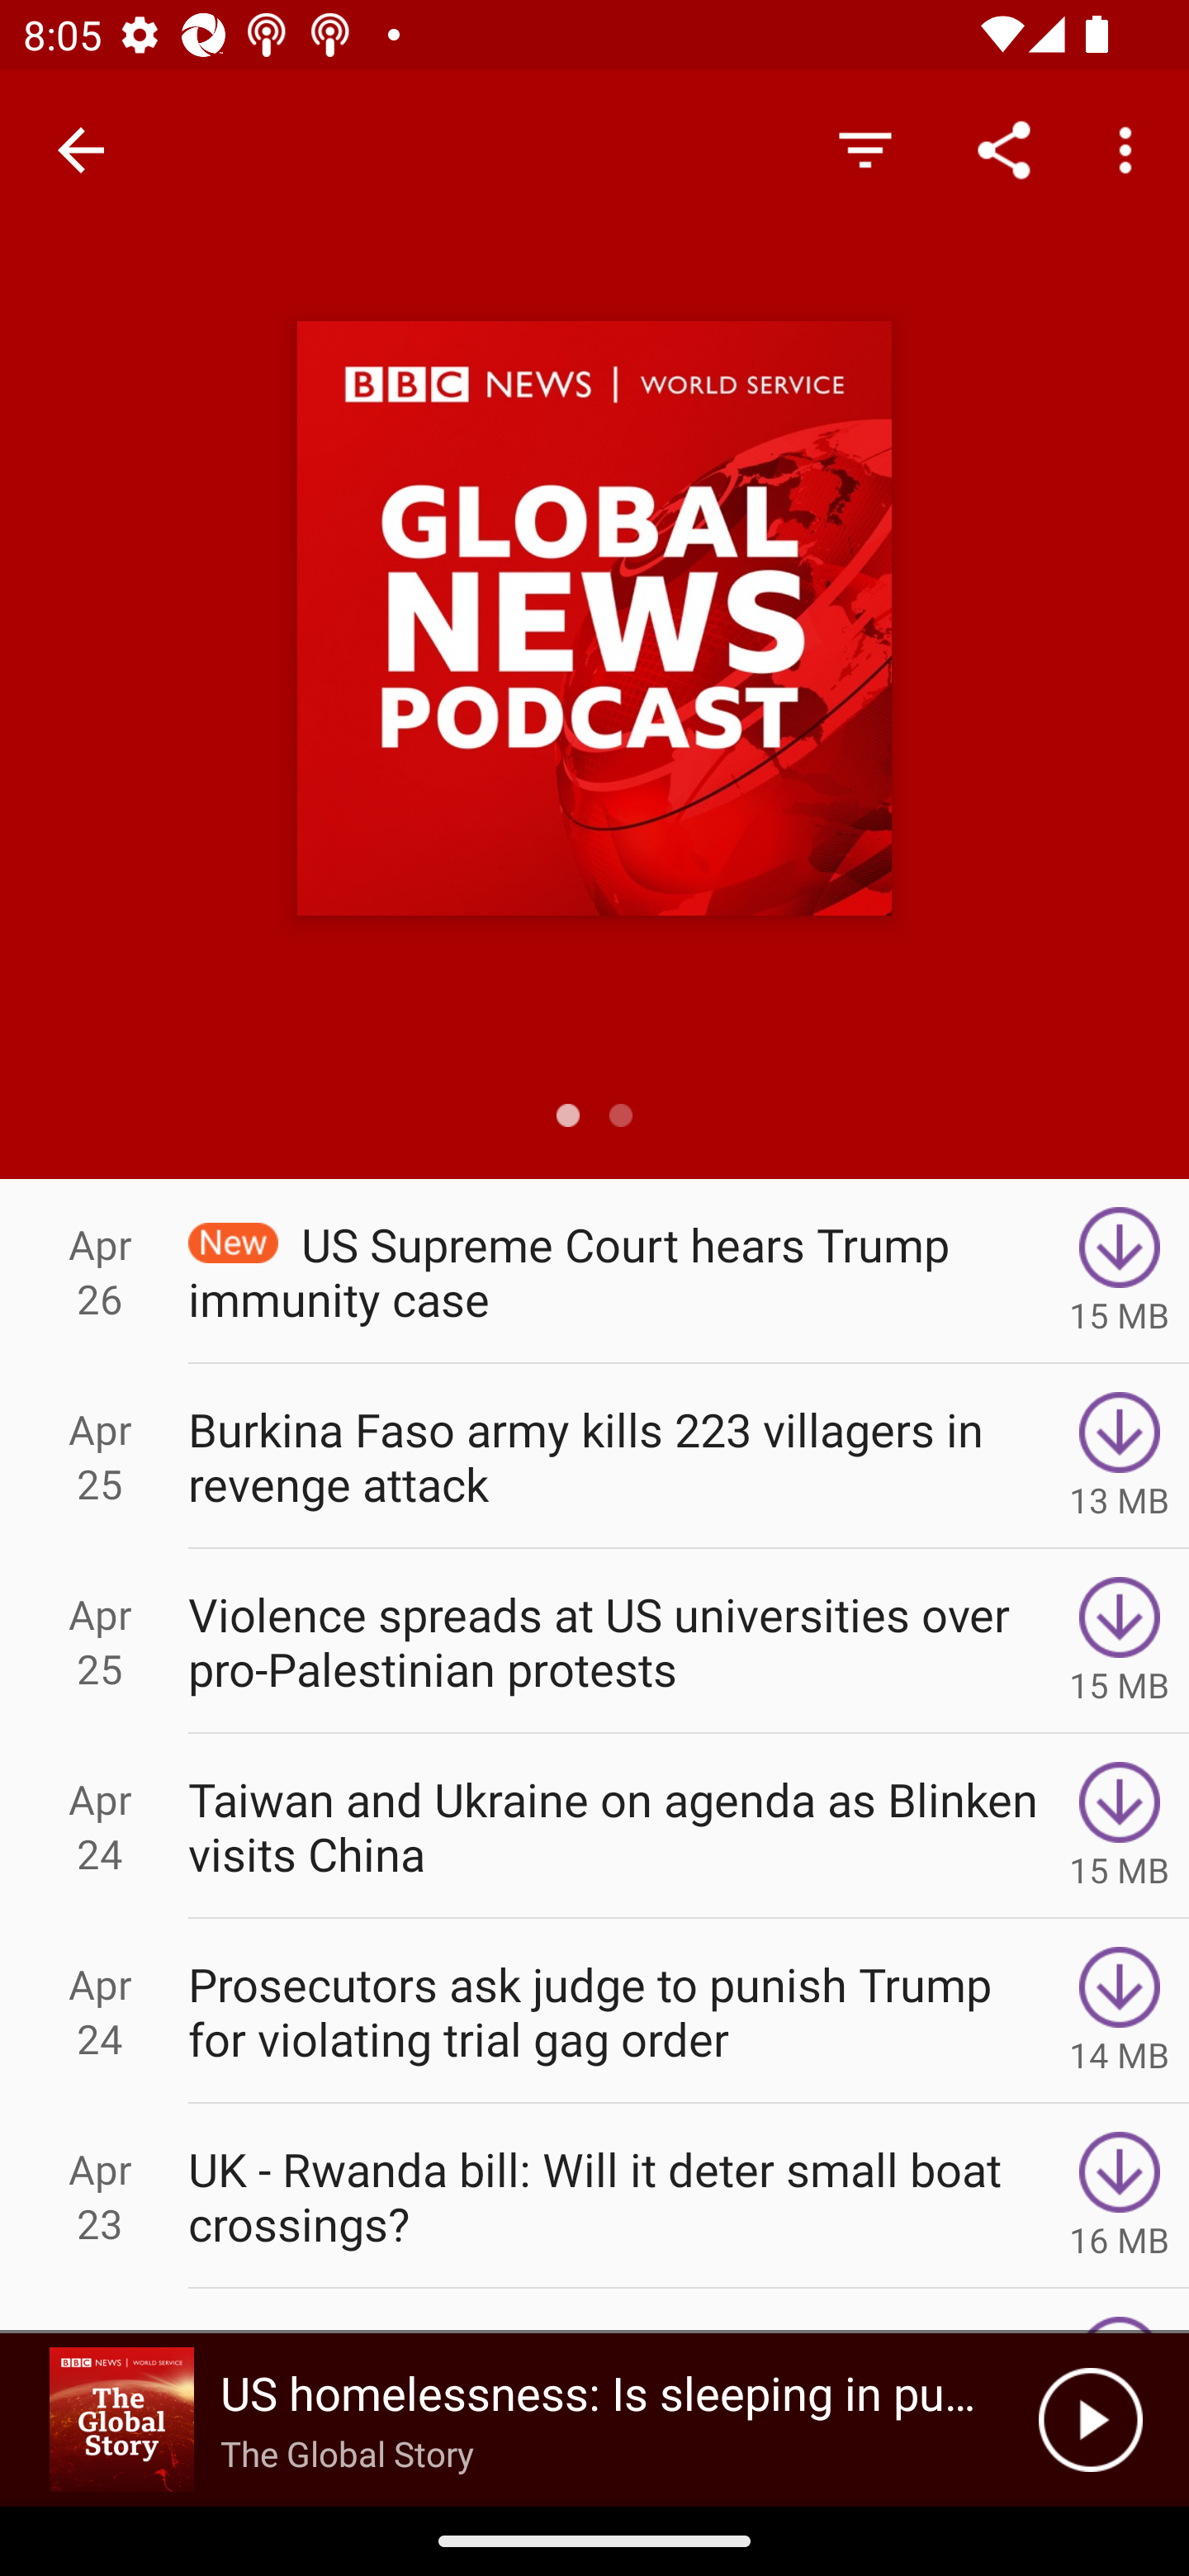 The height and width of the screenshot is (2576, 1189). Describe the element at coordinates (1090, 2420) in the screenshot. I see `Play` at that location.